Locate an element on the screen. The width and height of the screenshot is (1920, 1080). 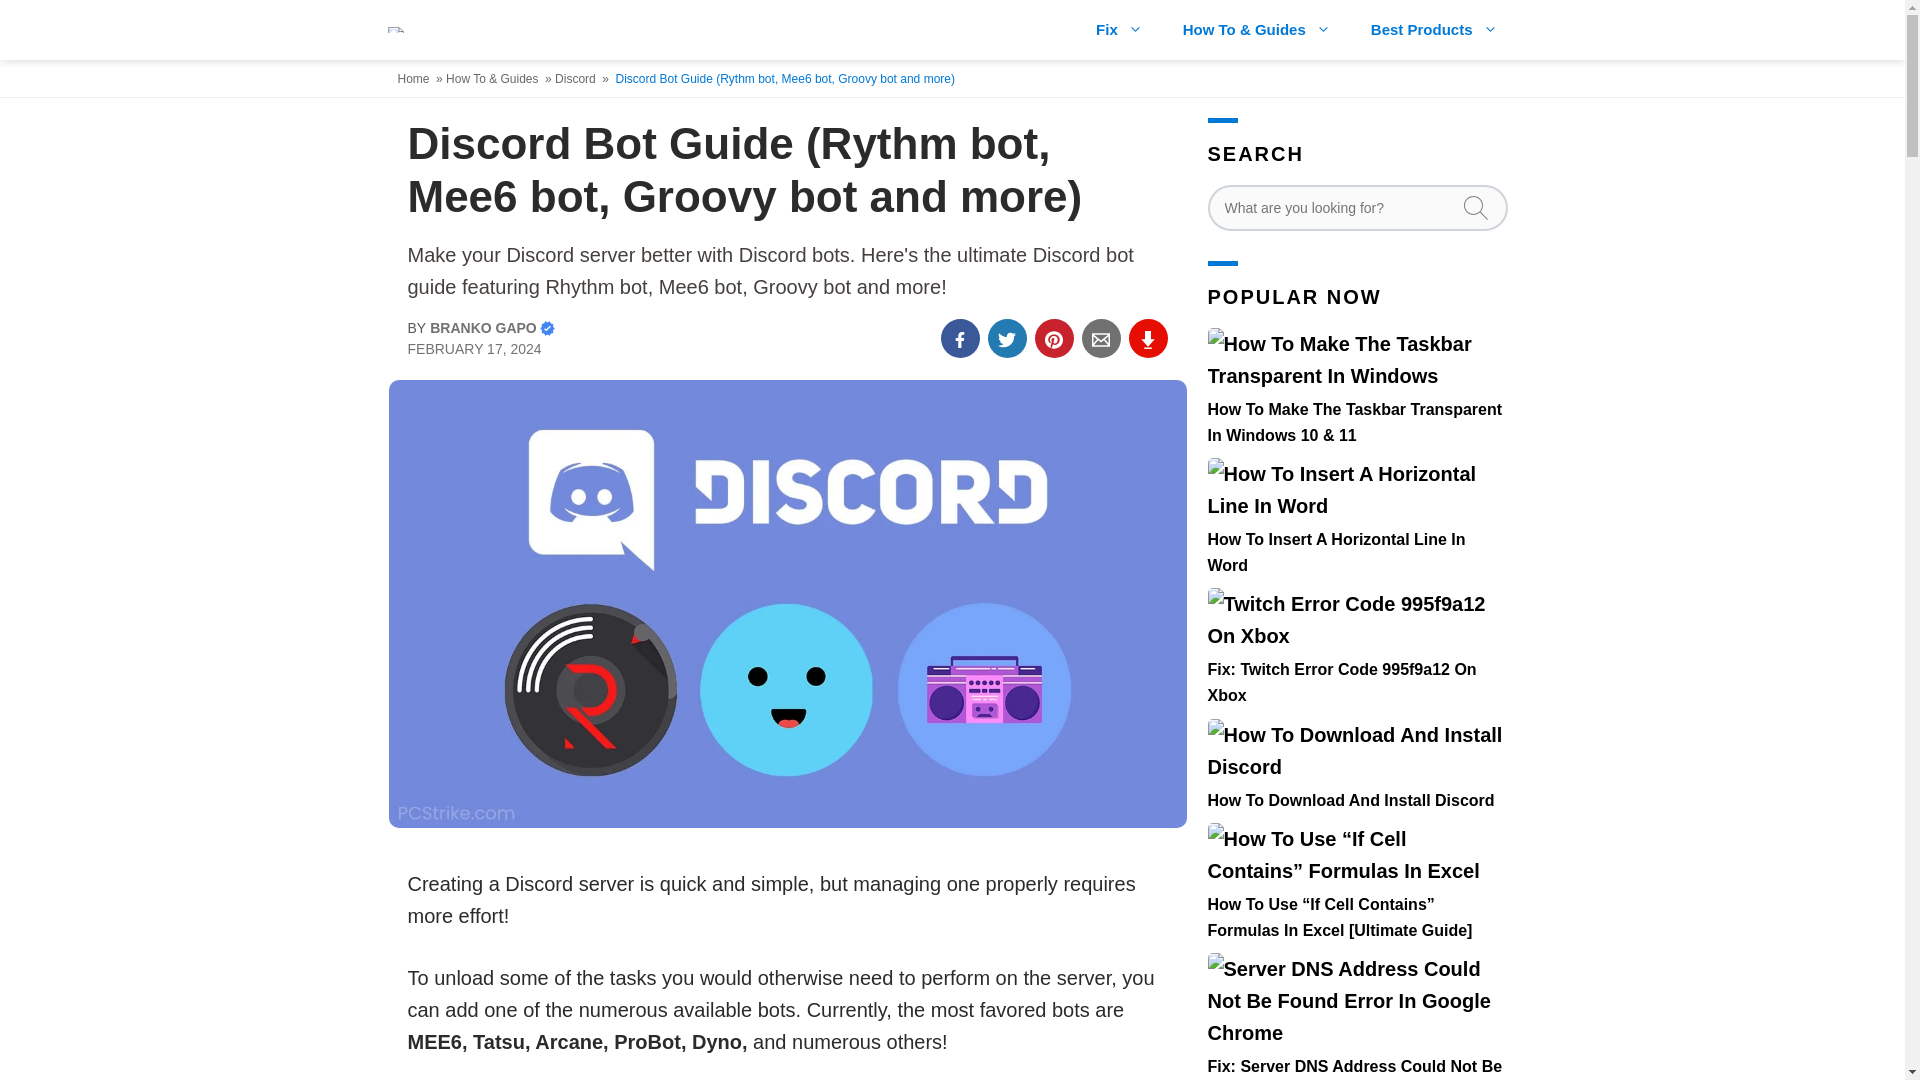
Best Products is located at coordinates (1434, 30).